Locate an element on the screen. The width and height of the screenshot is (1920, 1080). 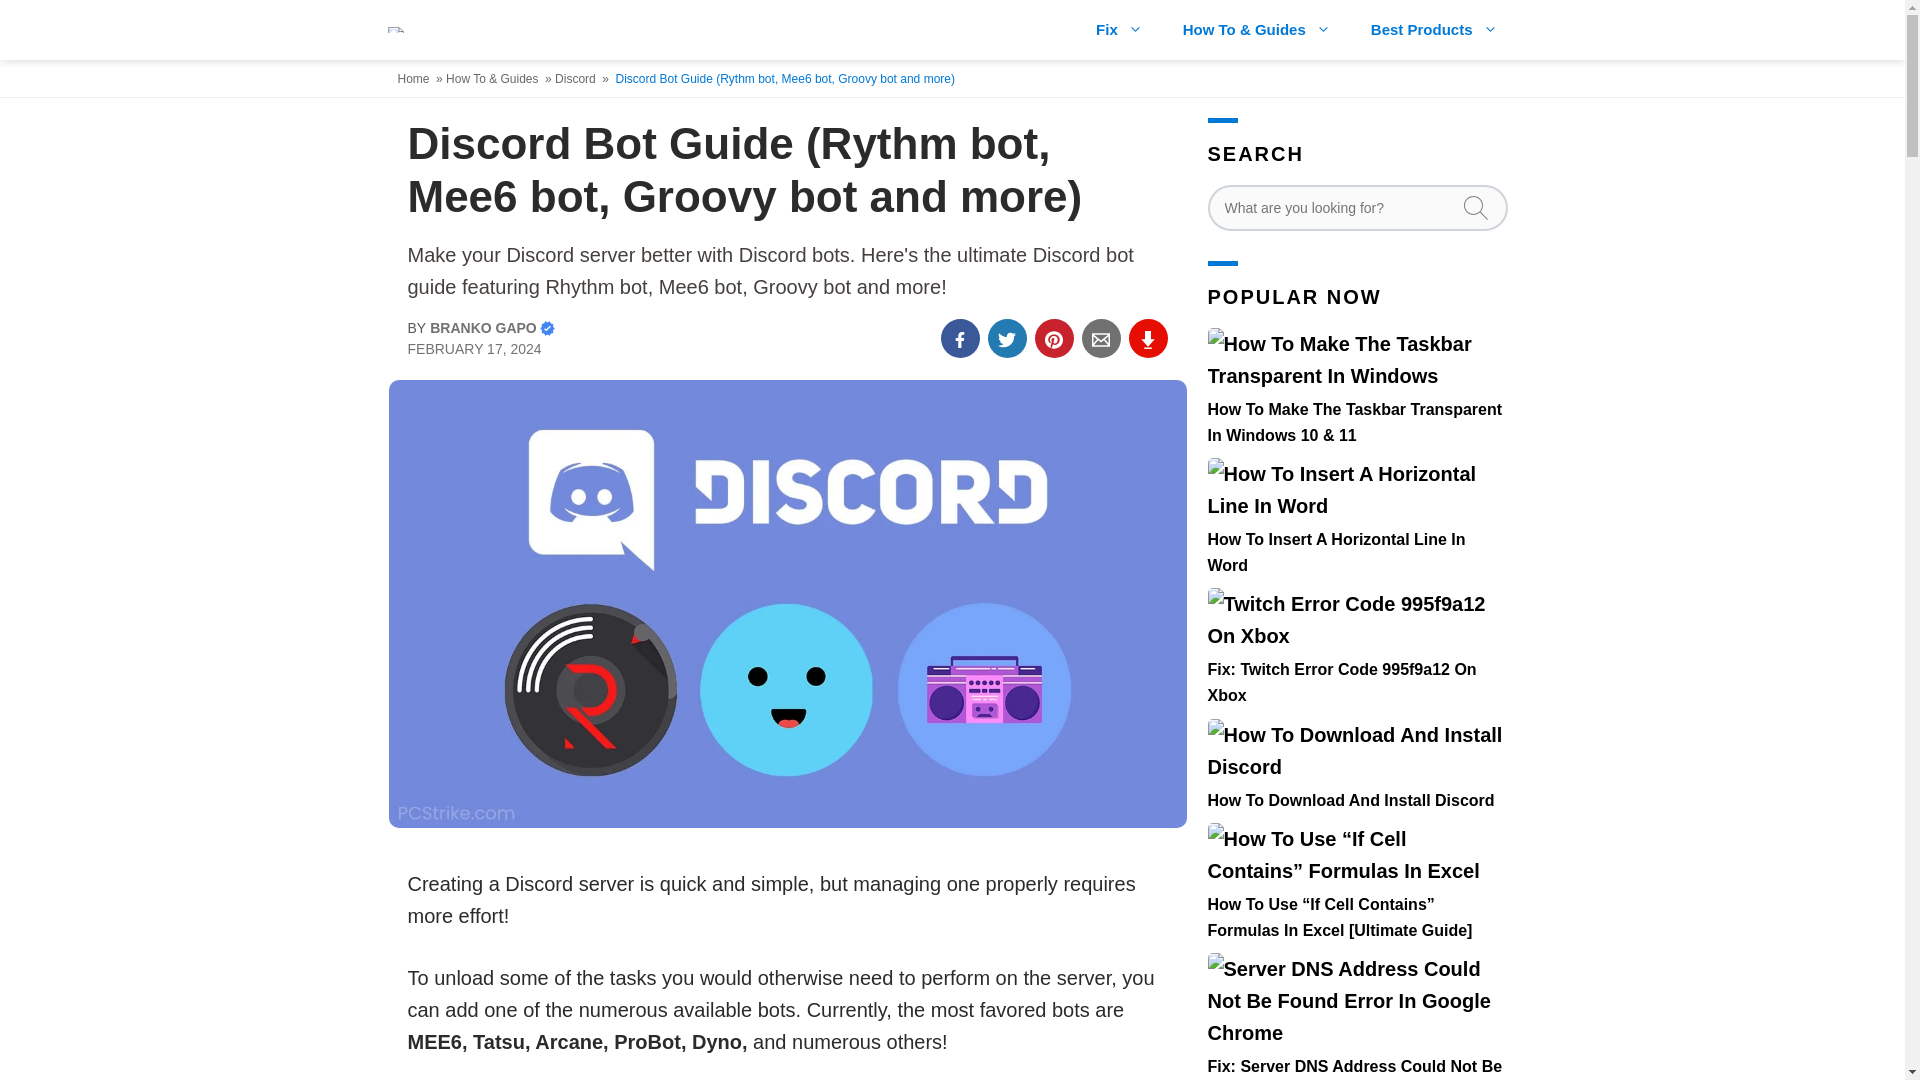
Best Products is located at coordinates (1434, 30).